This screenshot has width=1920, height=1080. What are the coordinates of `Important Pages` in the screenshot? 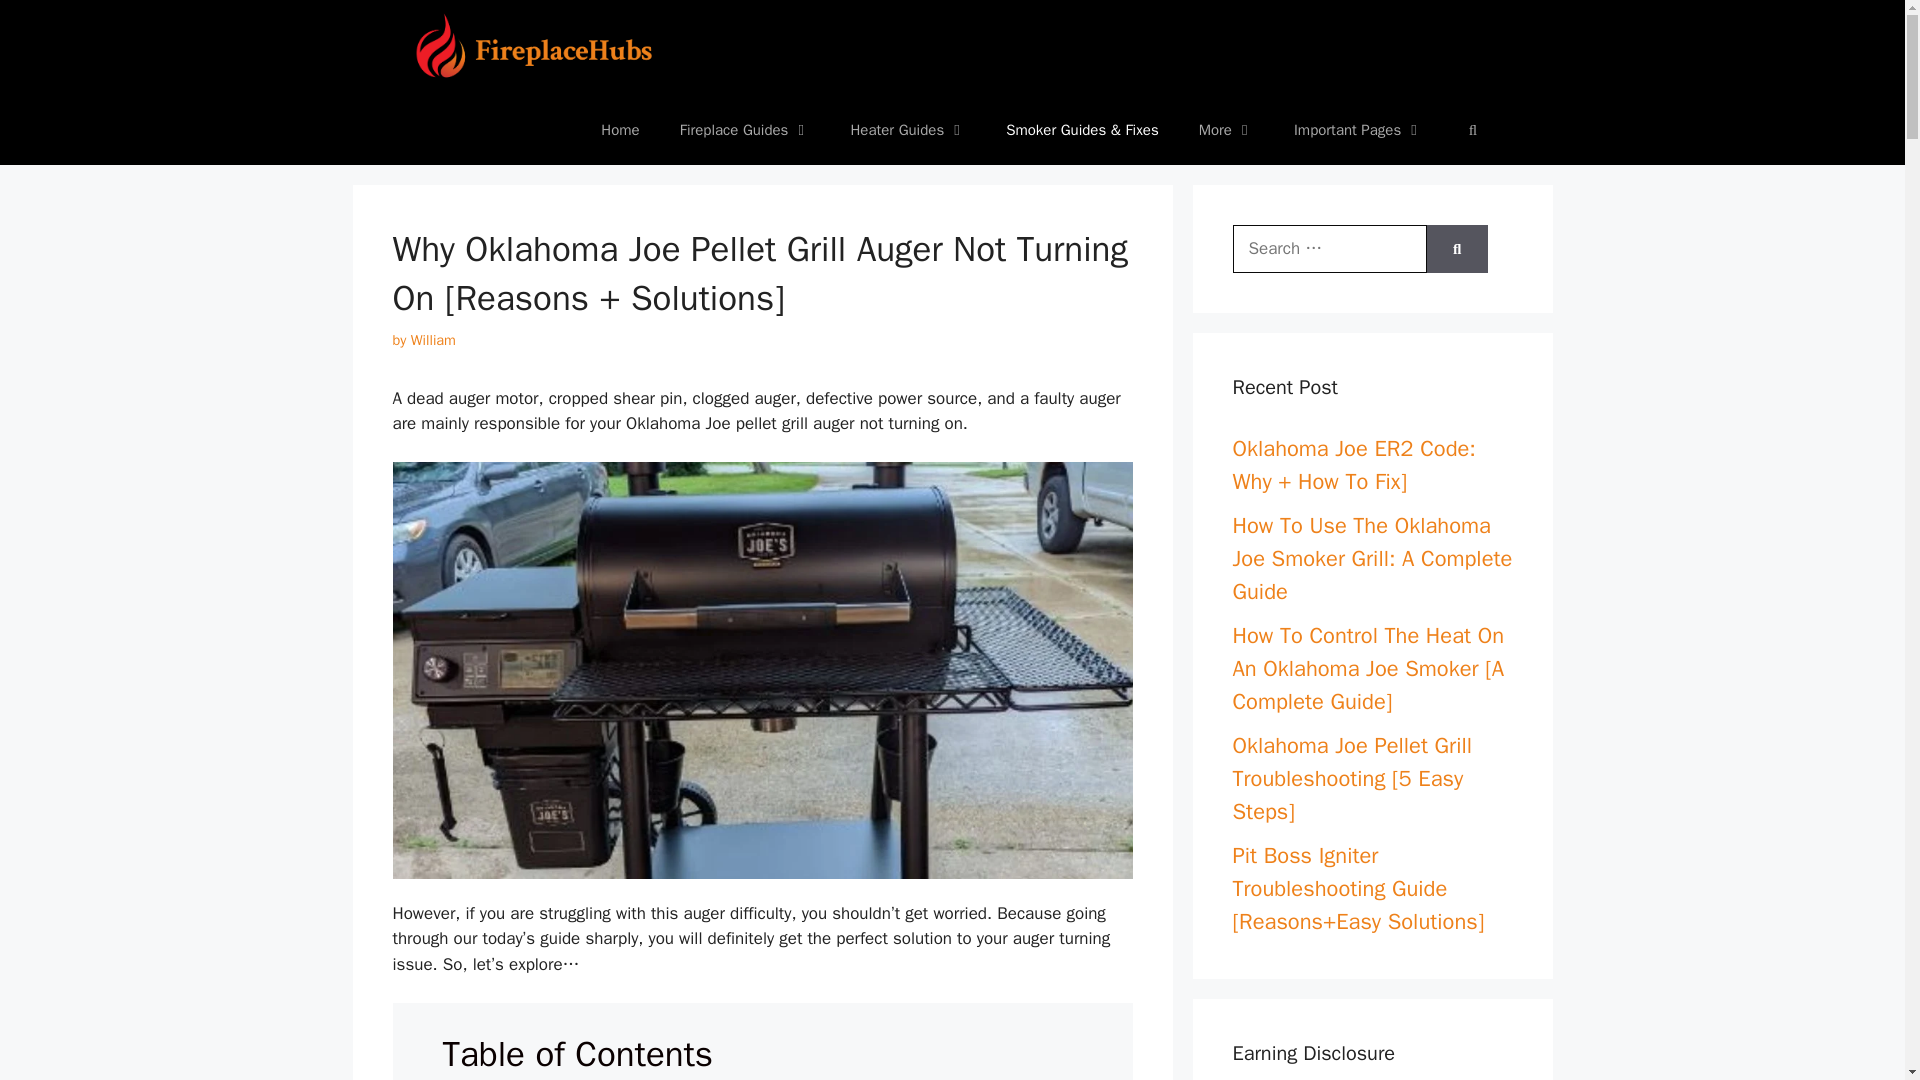 It's located at (1358, 130).